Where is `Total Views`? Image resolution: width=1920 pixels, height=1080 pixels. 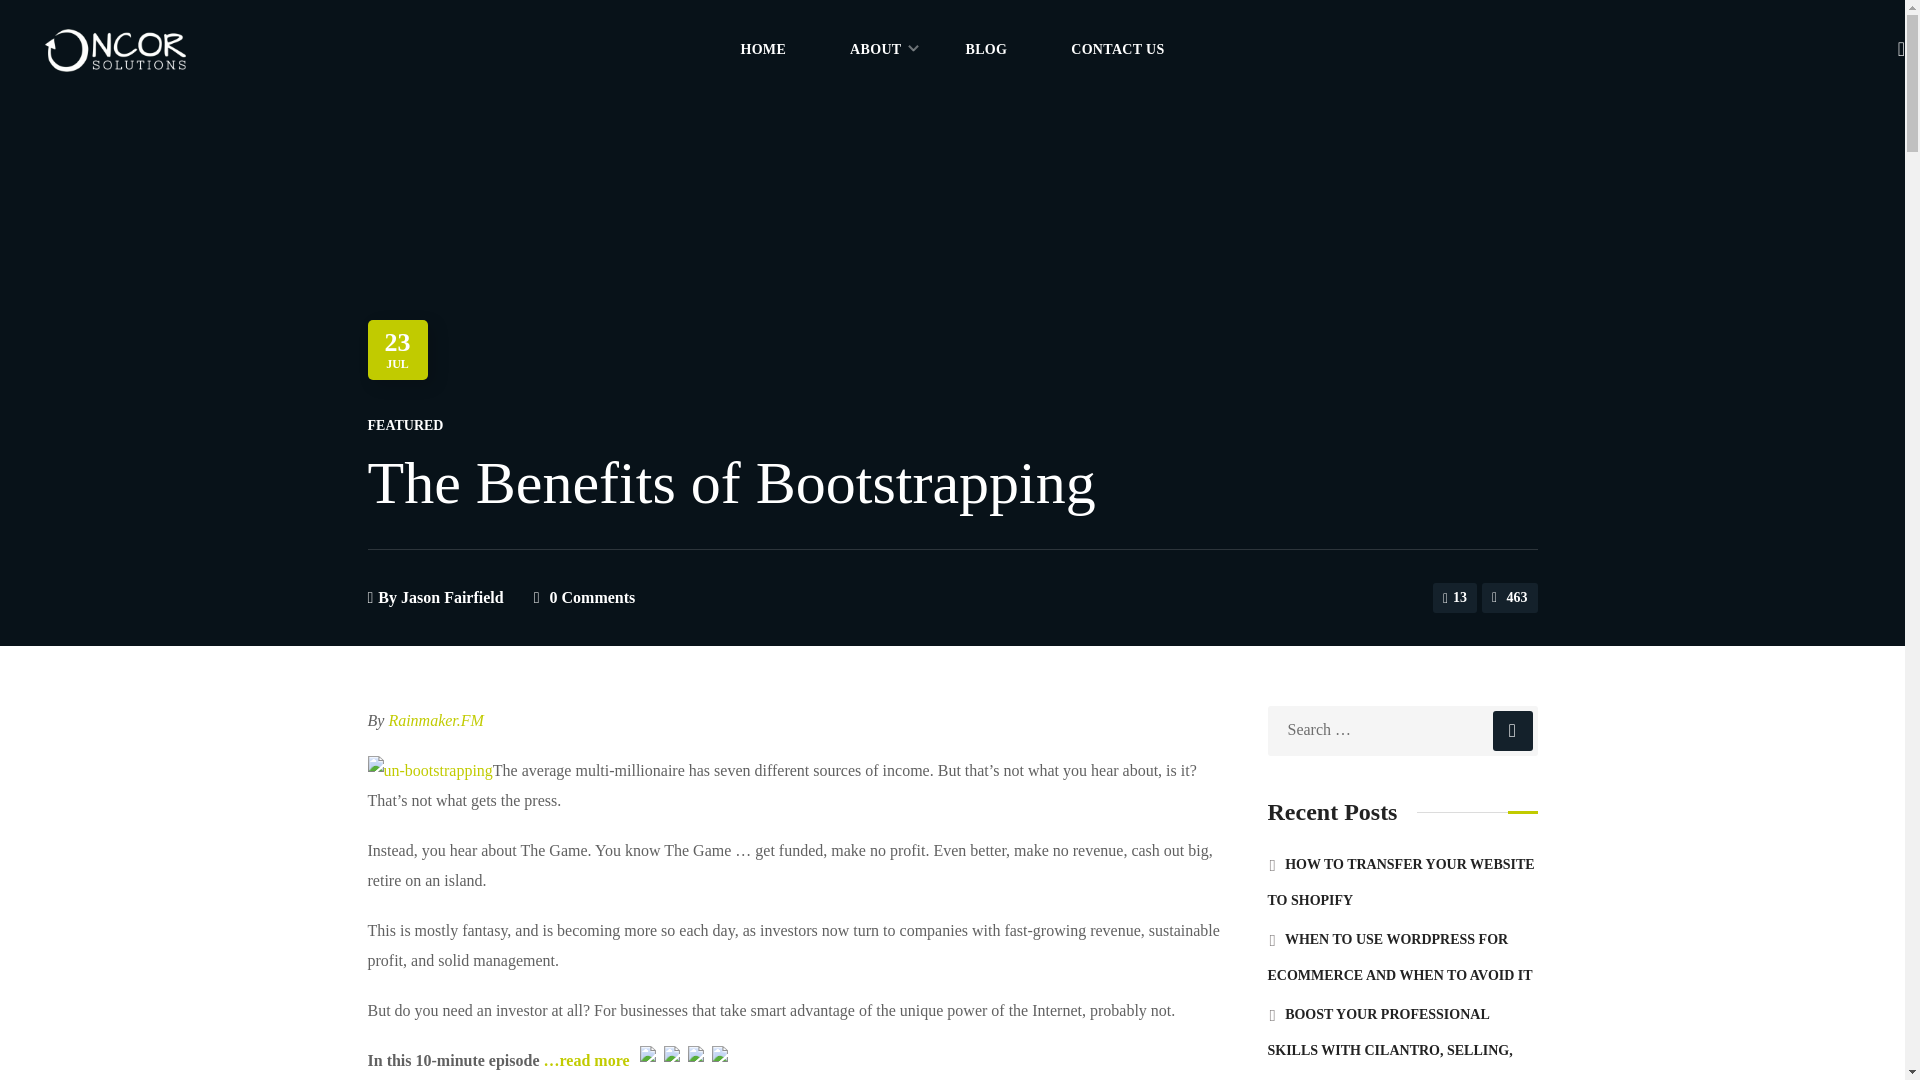
Total Views is located at coordinates (1510, 598).